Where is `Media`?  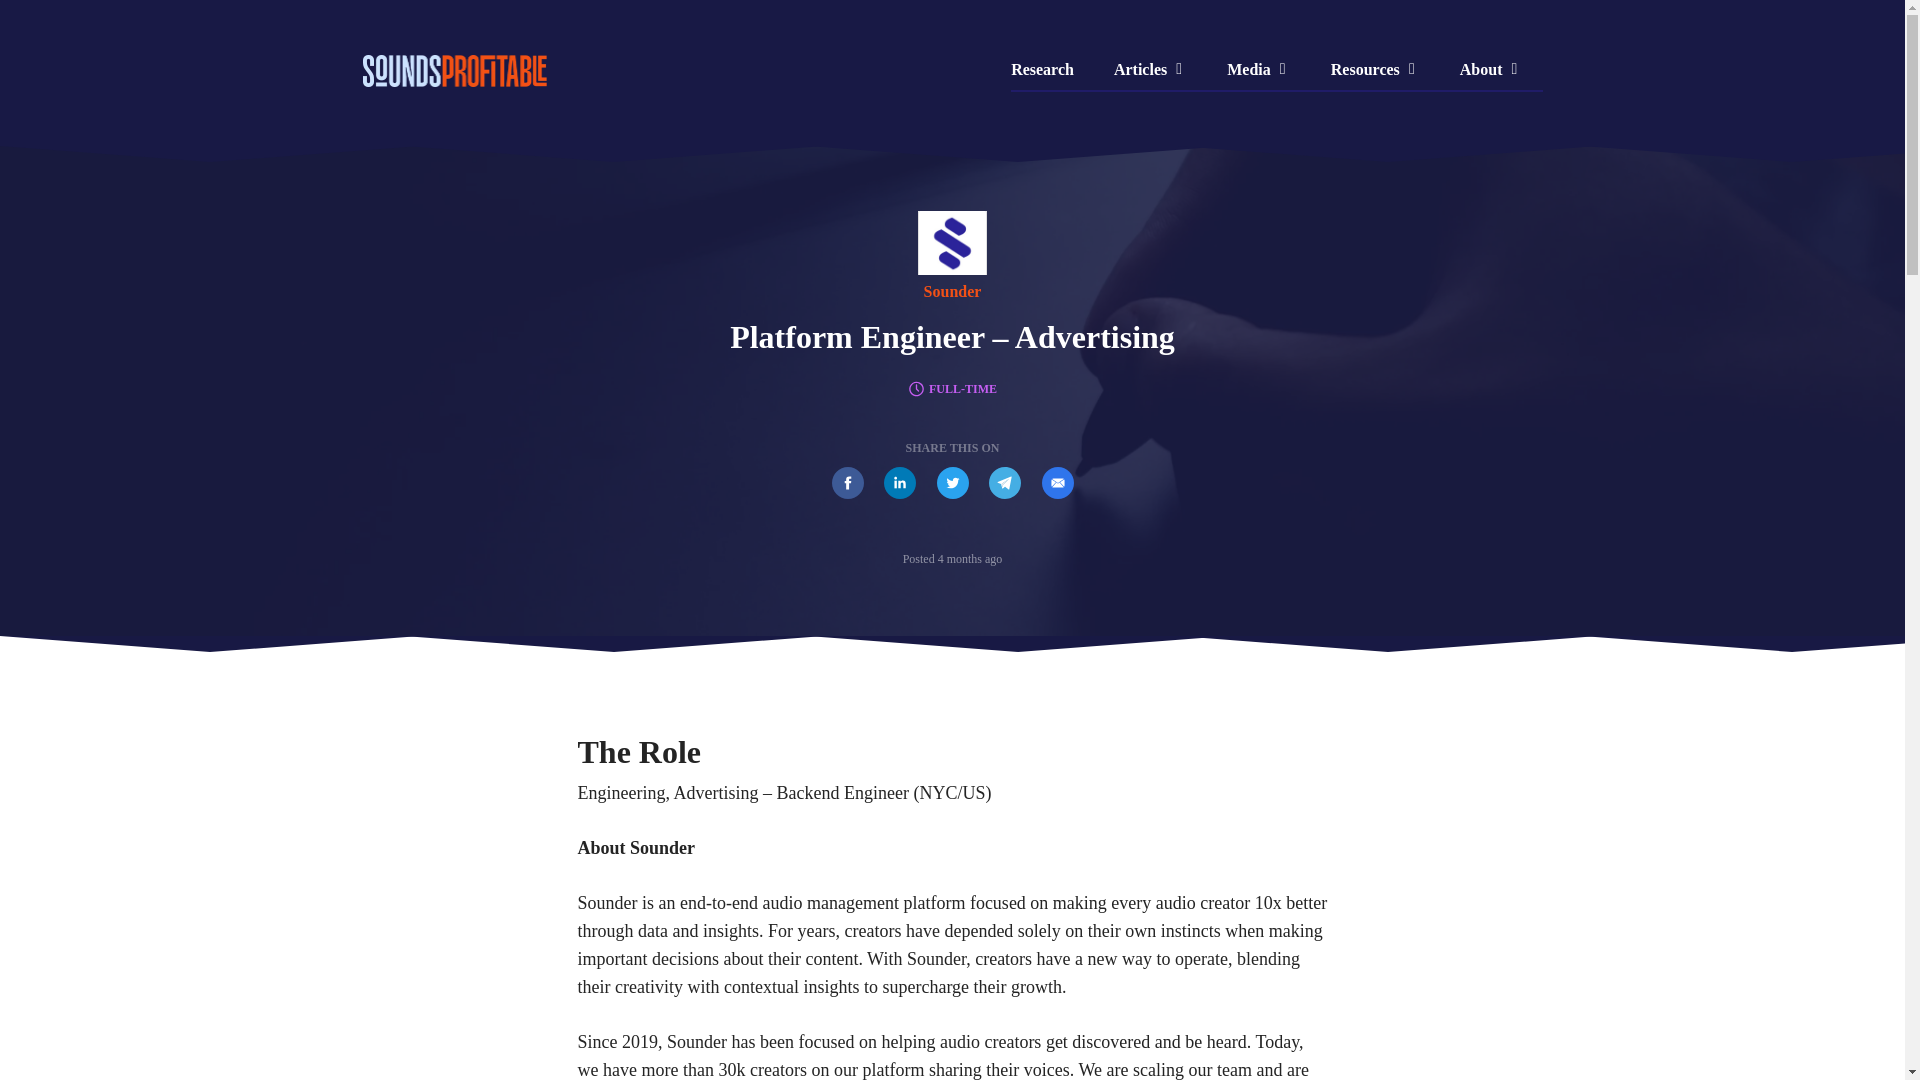 Media is located at coordinates (1259, 69).